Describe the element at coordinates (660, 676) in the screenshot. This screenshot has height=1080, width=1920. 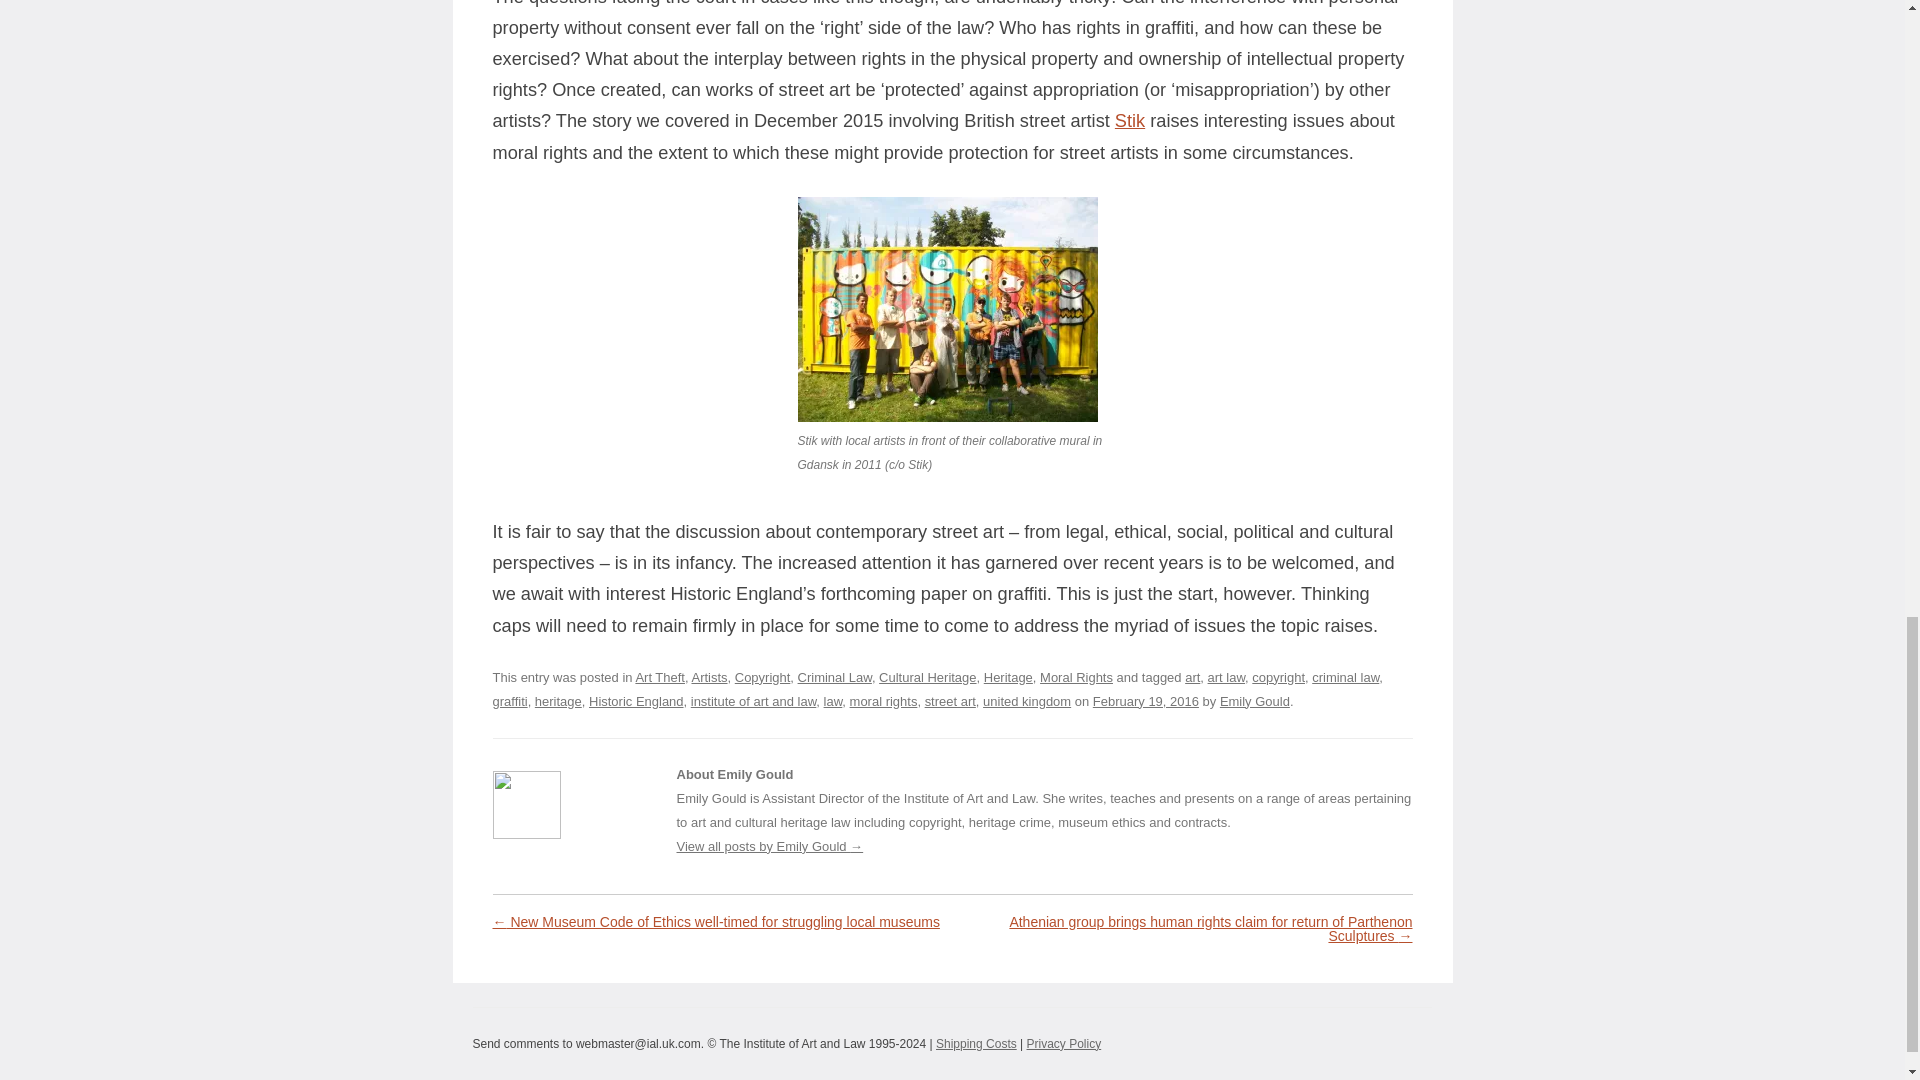
I see `Art Theft` at that location.